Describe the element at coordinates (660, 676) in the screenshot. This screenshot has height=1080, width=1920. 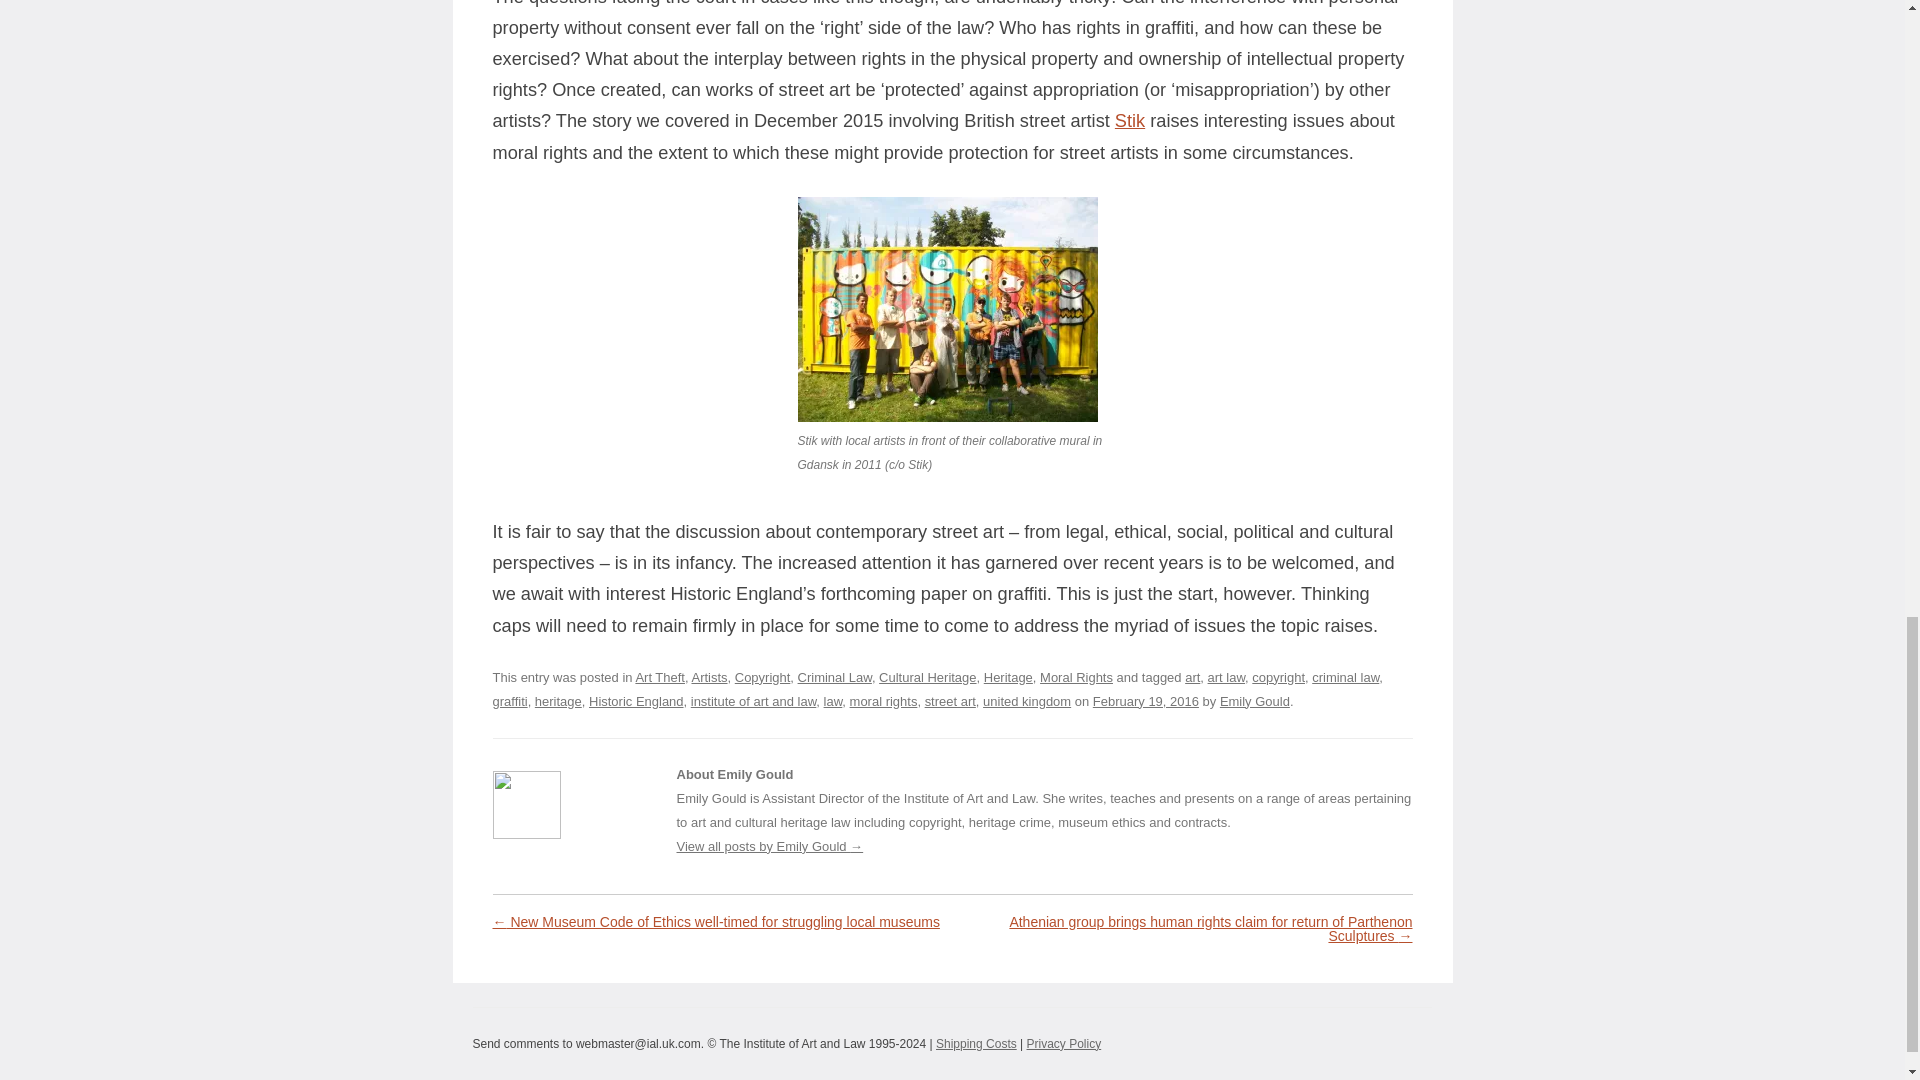
I see `Art Theft` at that location.